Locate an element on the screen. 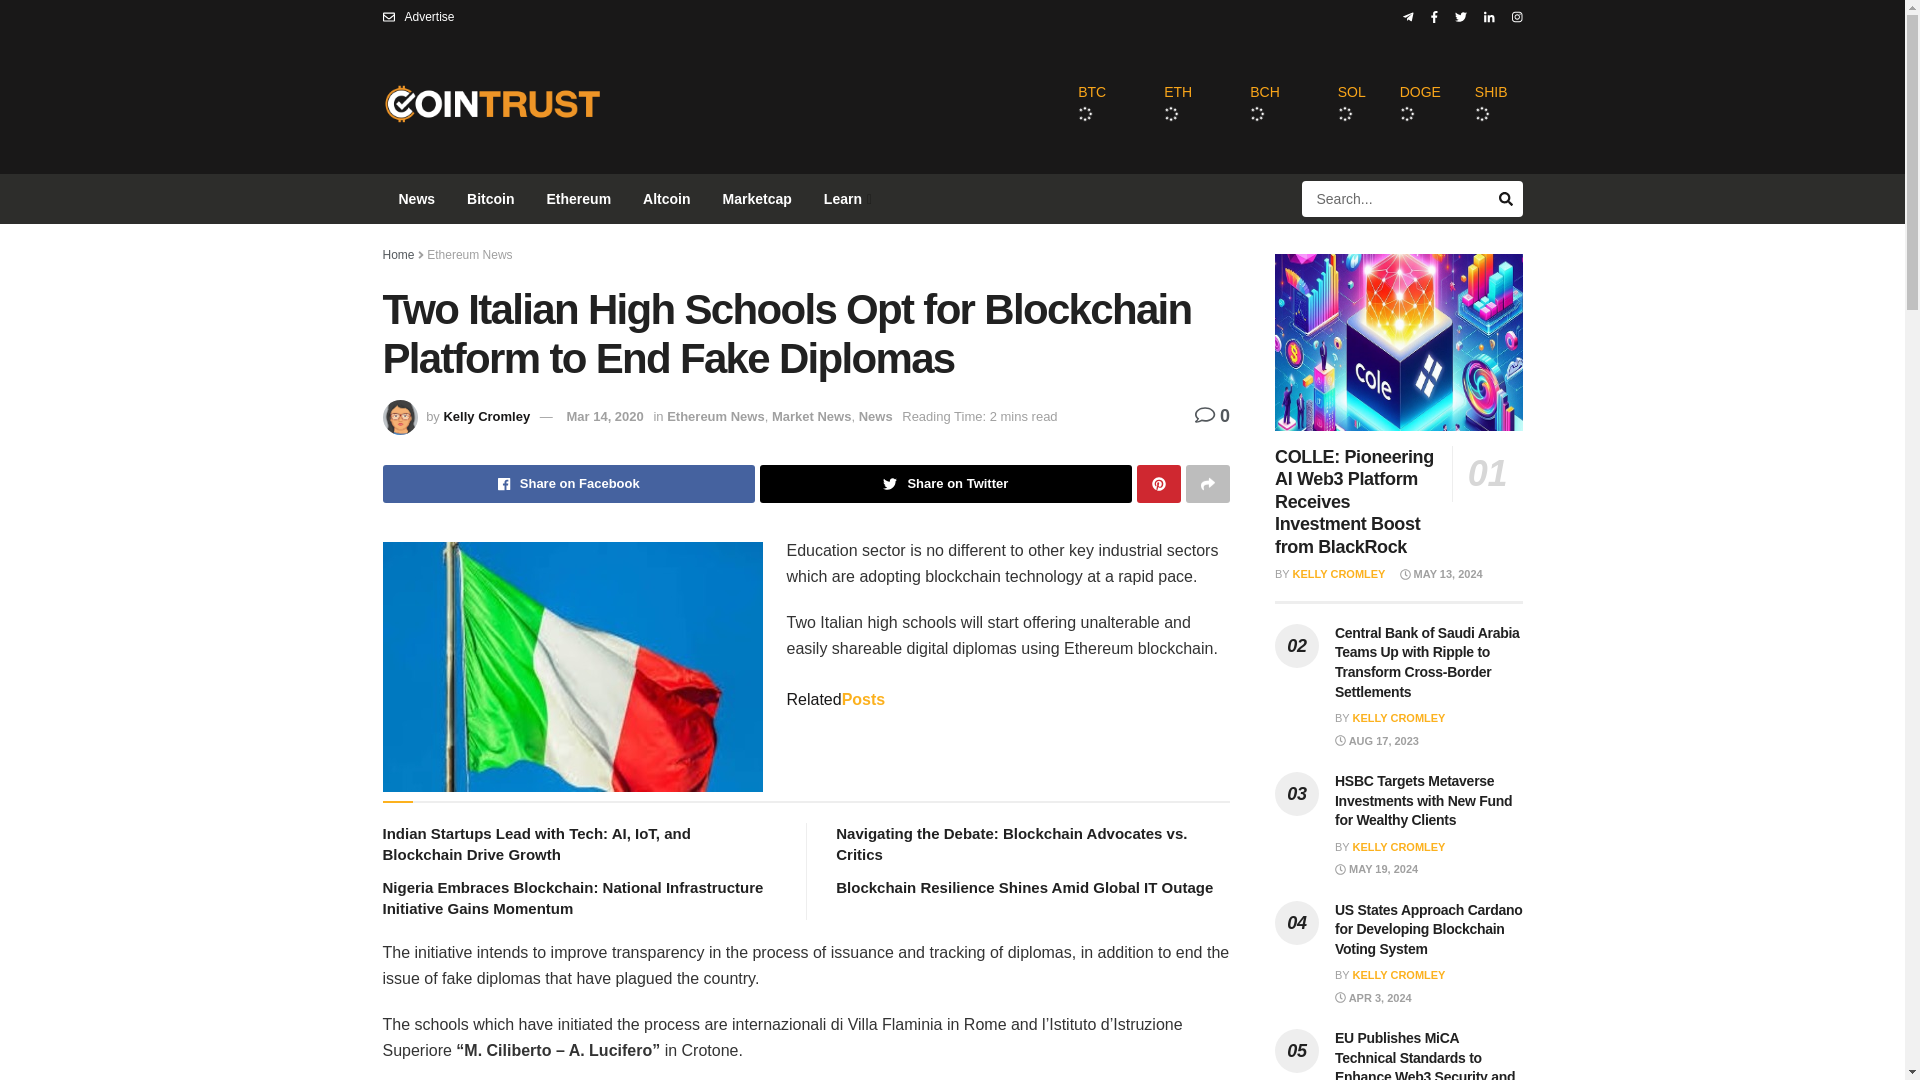 This screenshot has width=1920, height=1080. Advertise is located at coordinates (418, 16).